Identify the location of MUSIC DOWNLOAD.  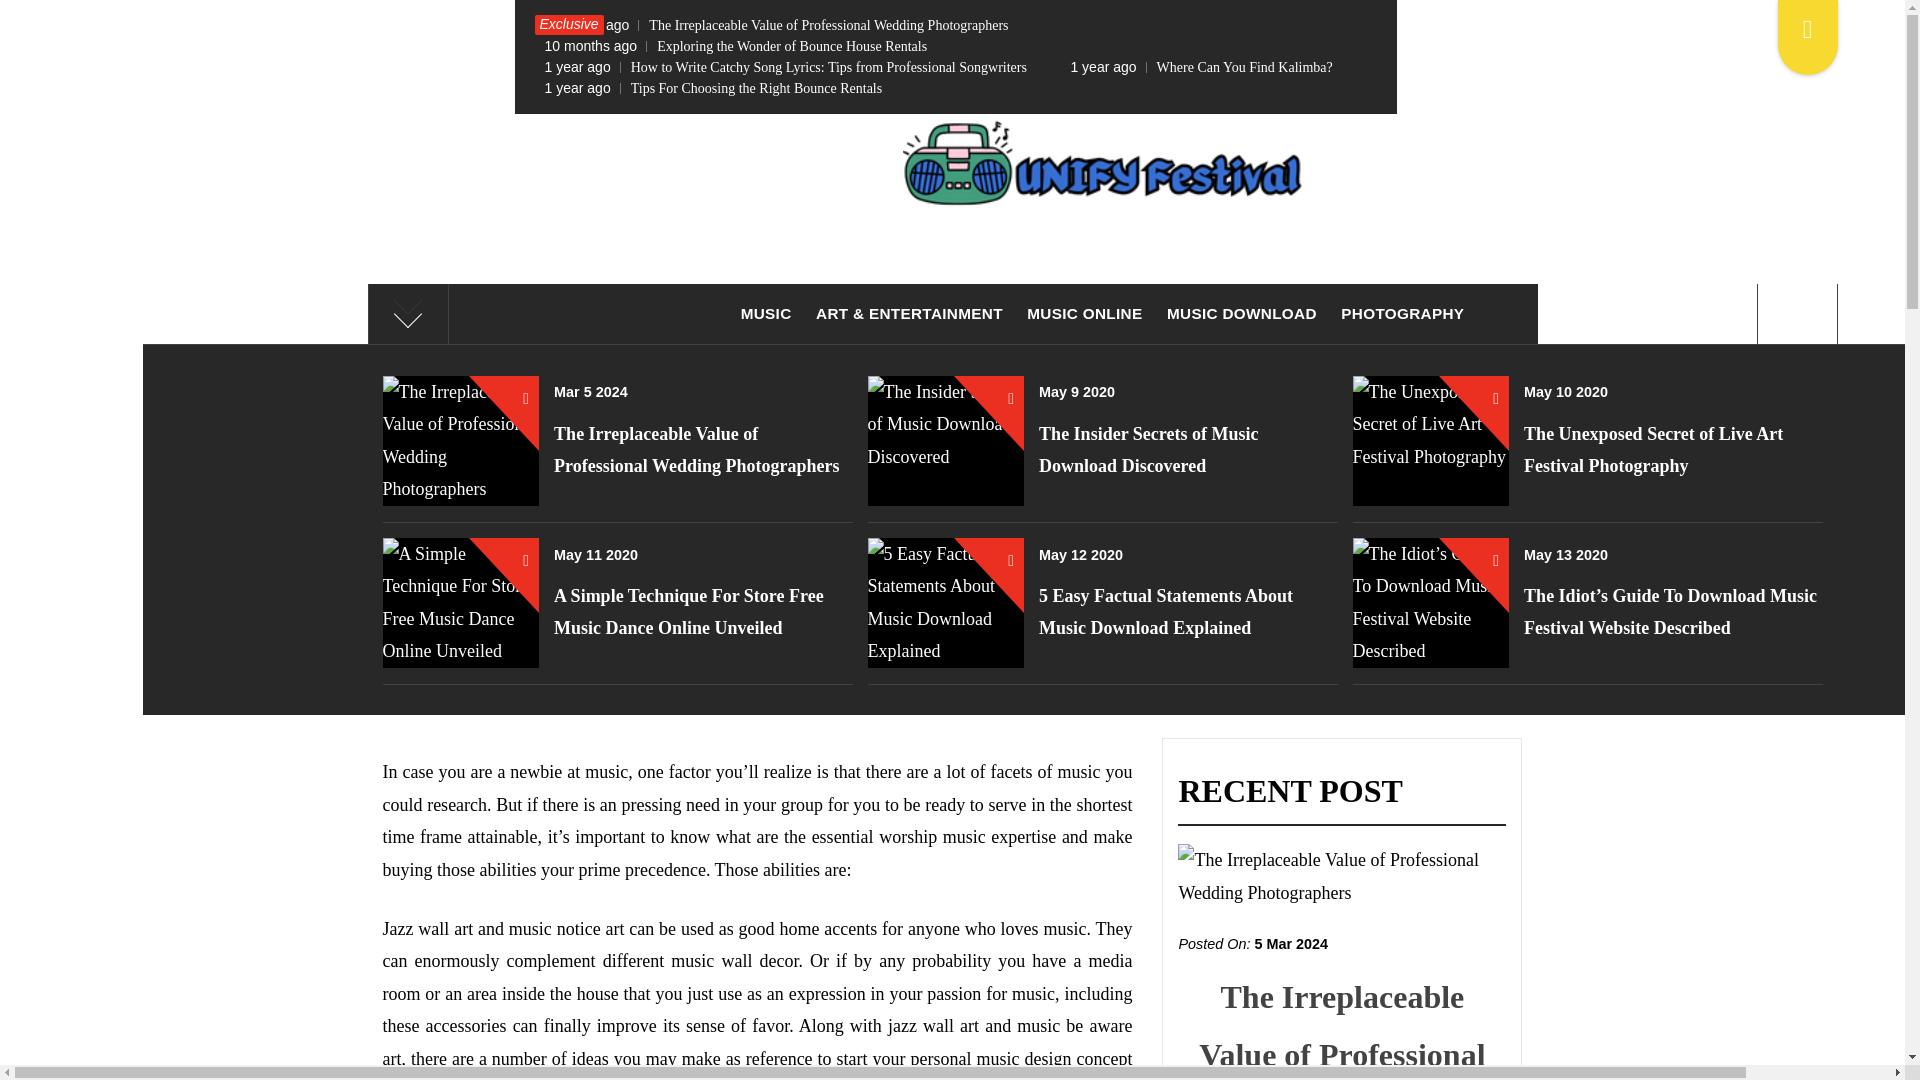
(1242, 314).